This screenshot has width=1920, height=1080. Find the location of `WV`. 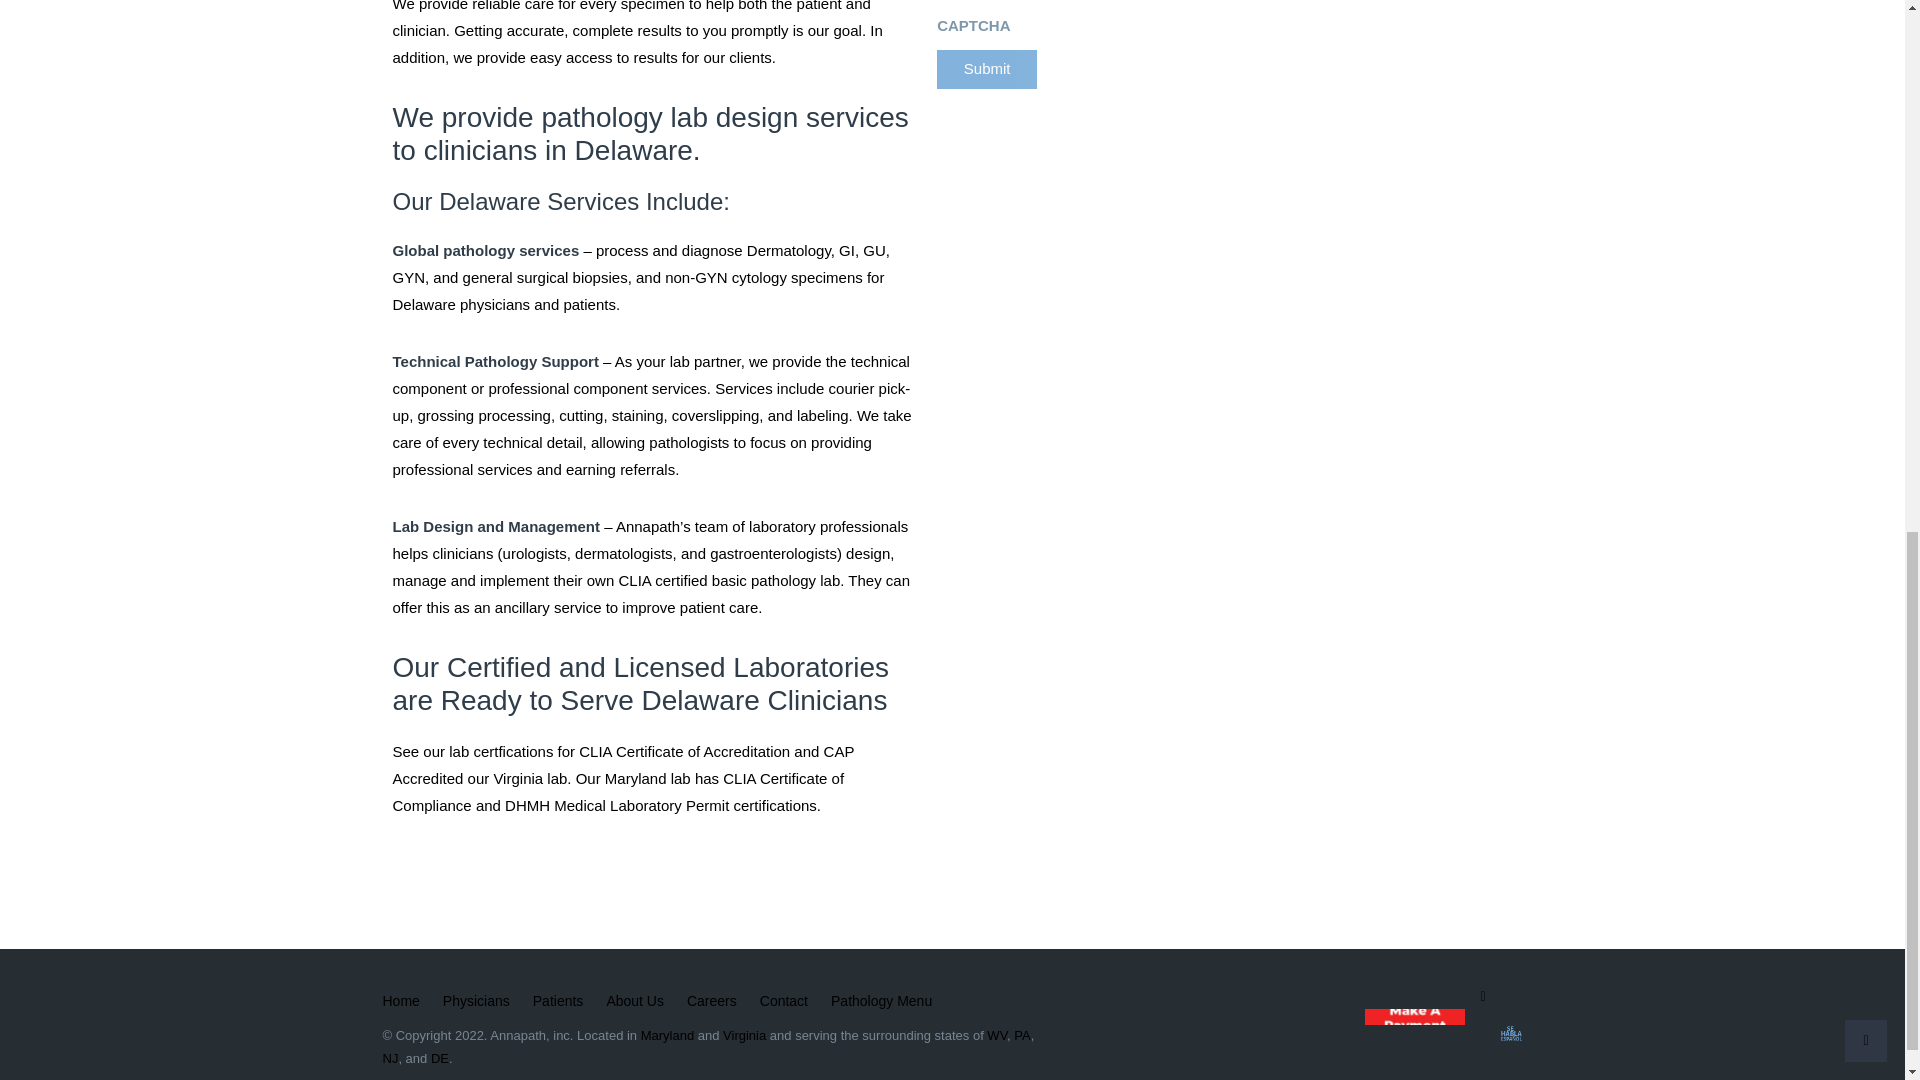

WV is located at coordinates (996, 1036).